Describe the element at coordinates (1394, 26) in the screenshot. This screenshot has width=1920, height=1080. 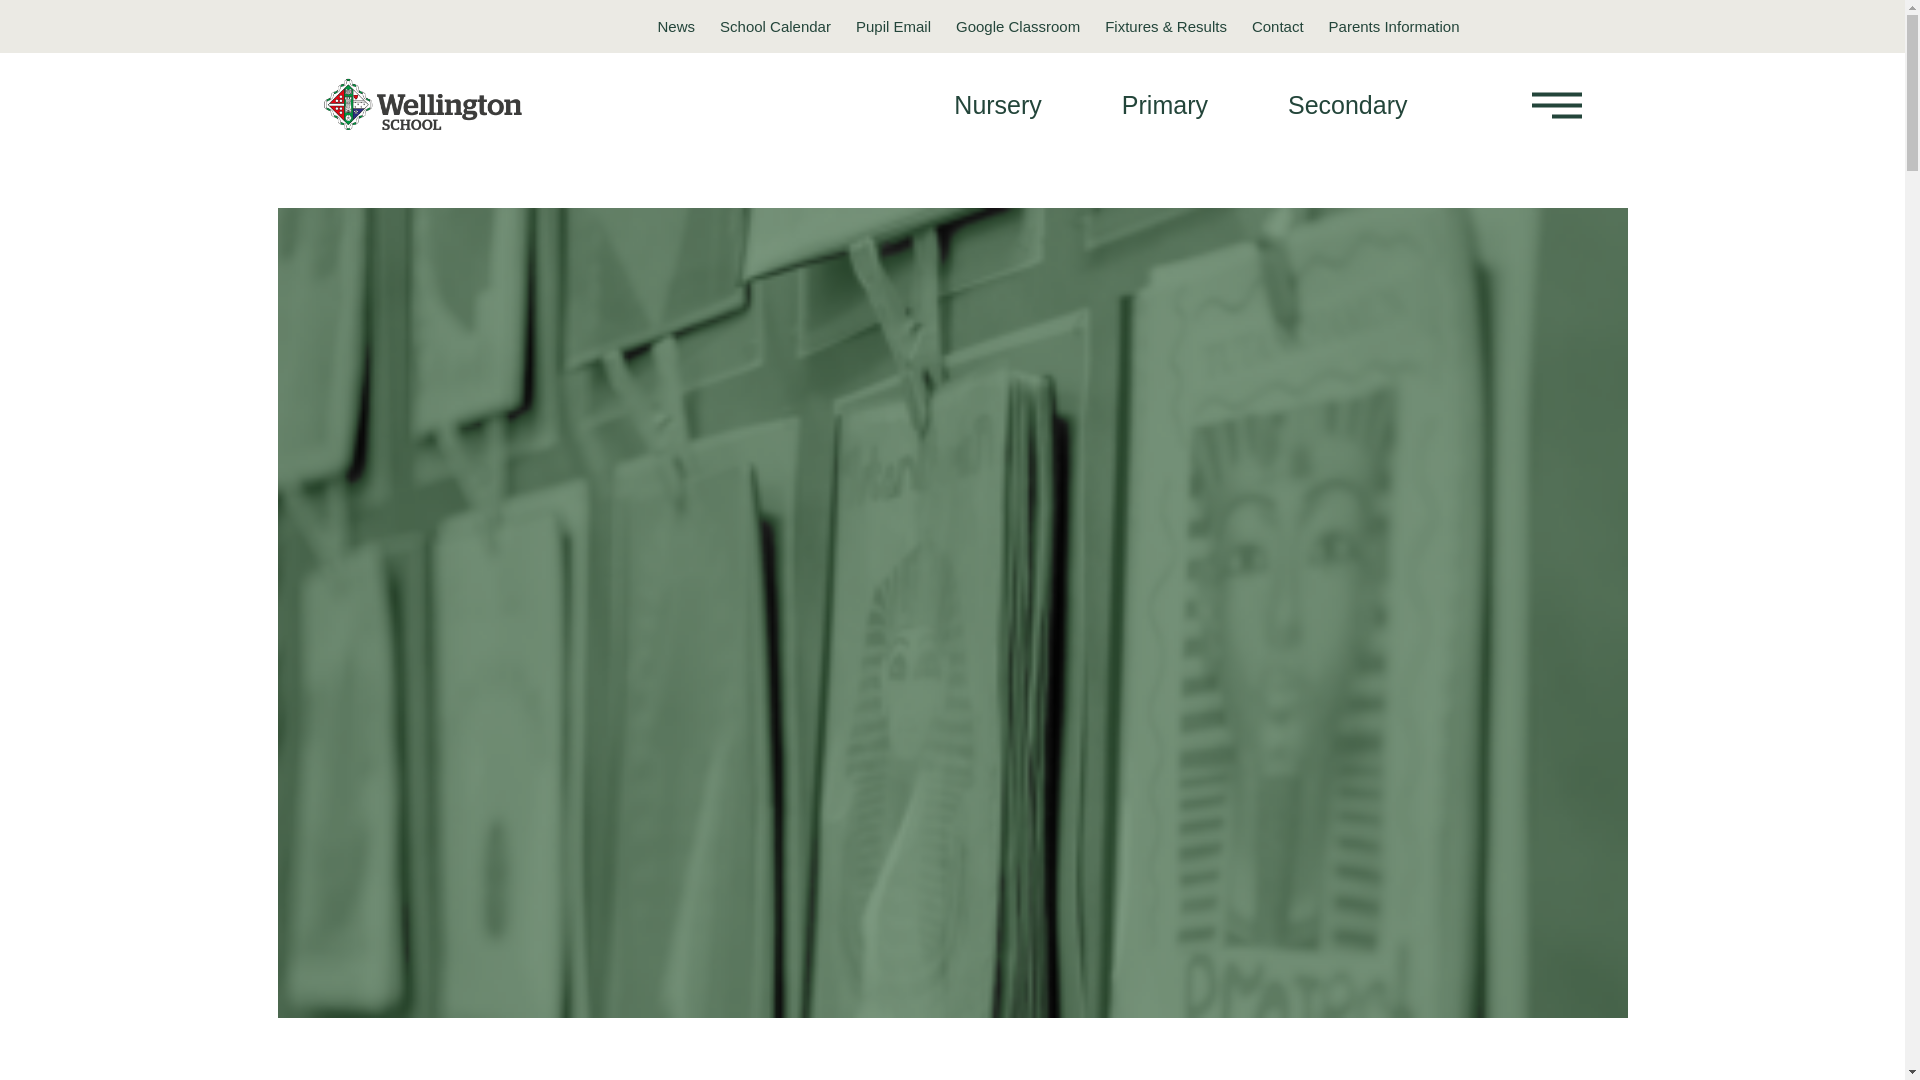
I see `Parents Information` at that location.